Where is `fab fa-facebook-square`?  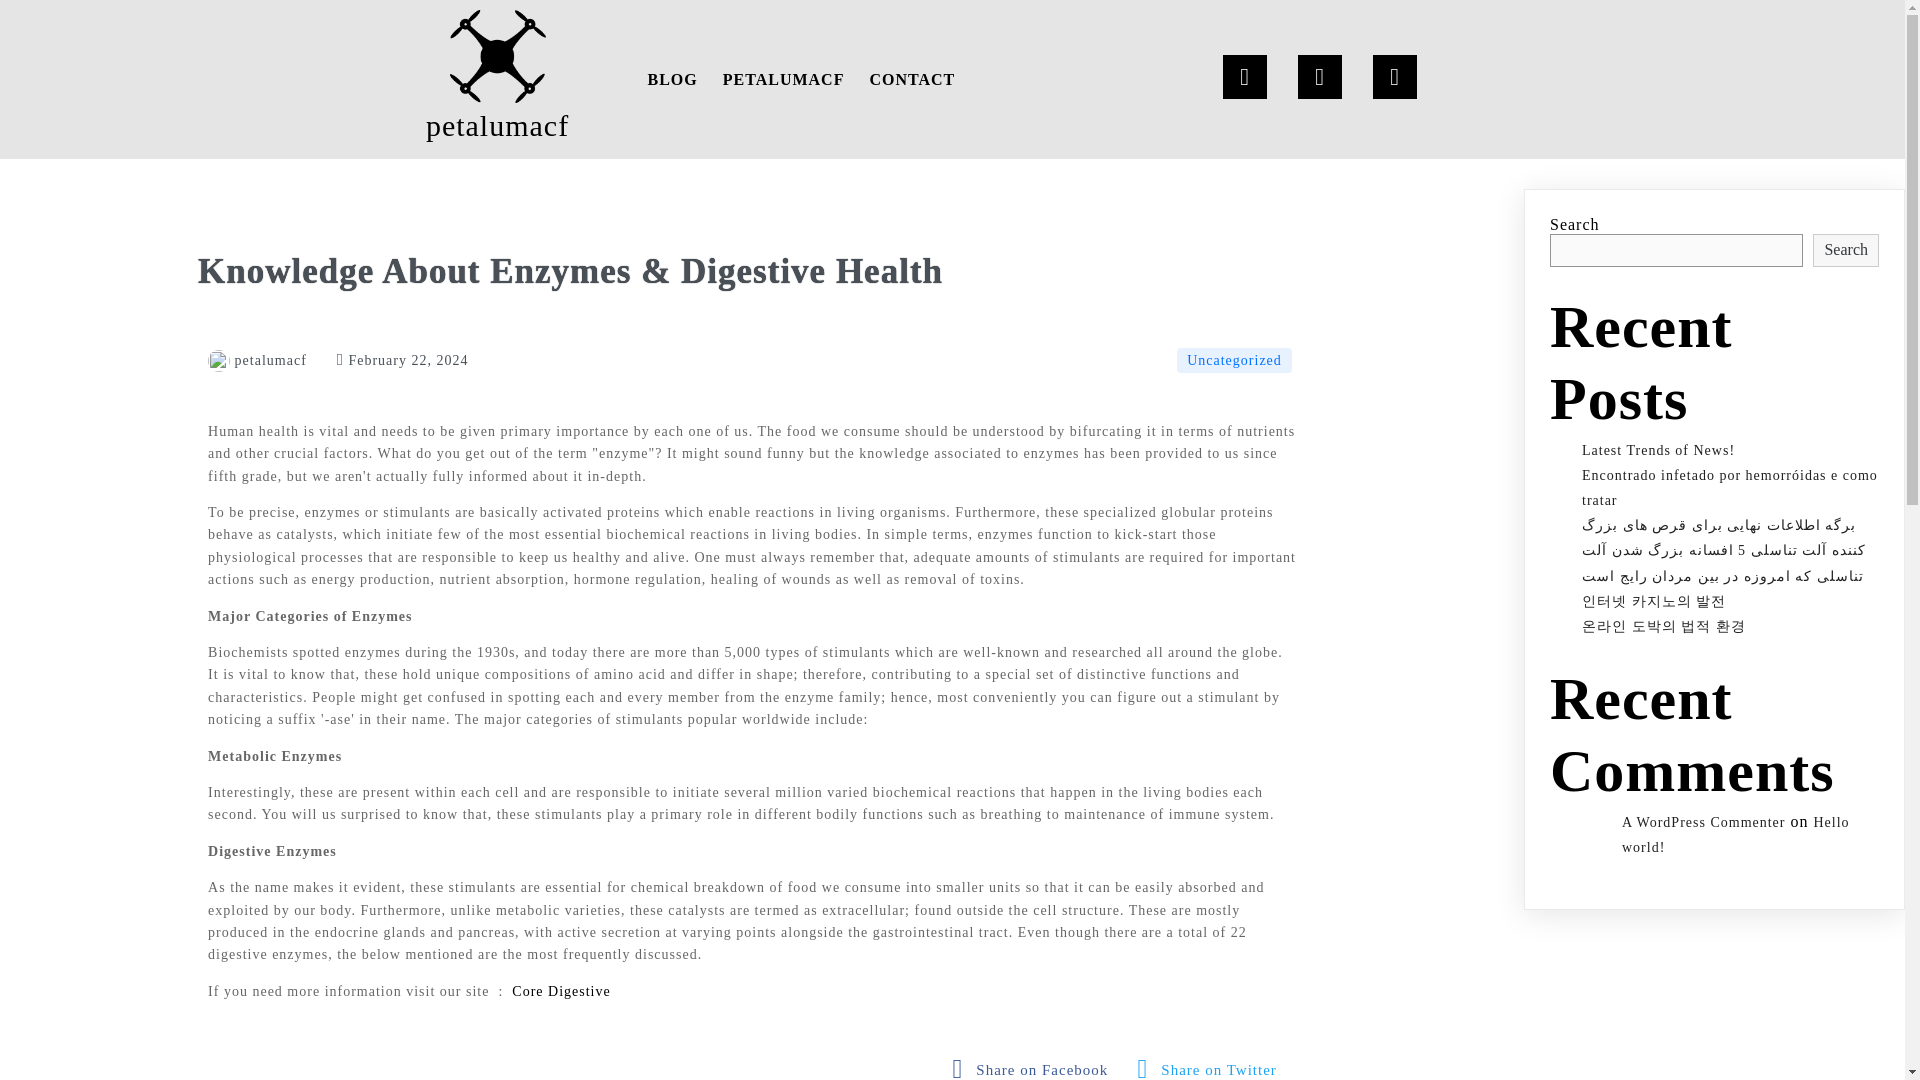
fab fa-facebook-square is located at coordinates (1036, 1066).